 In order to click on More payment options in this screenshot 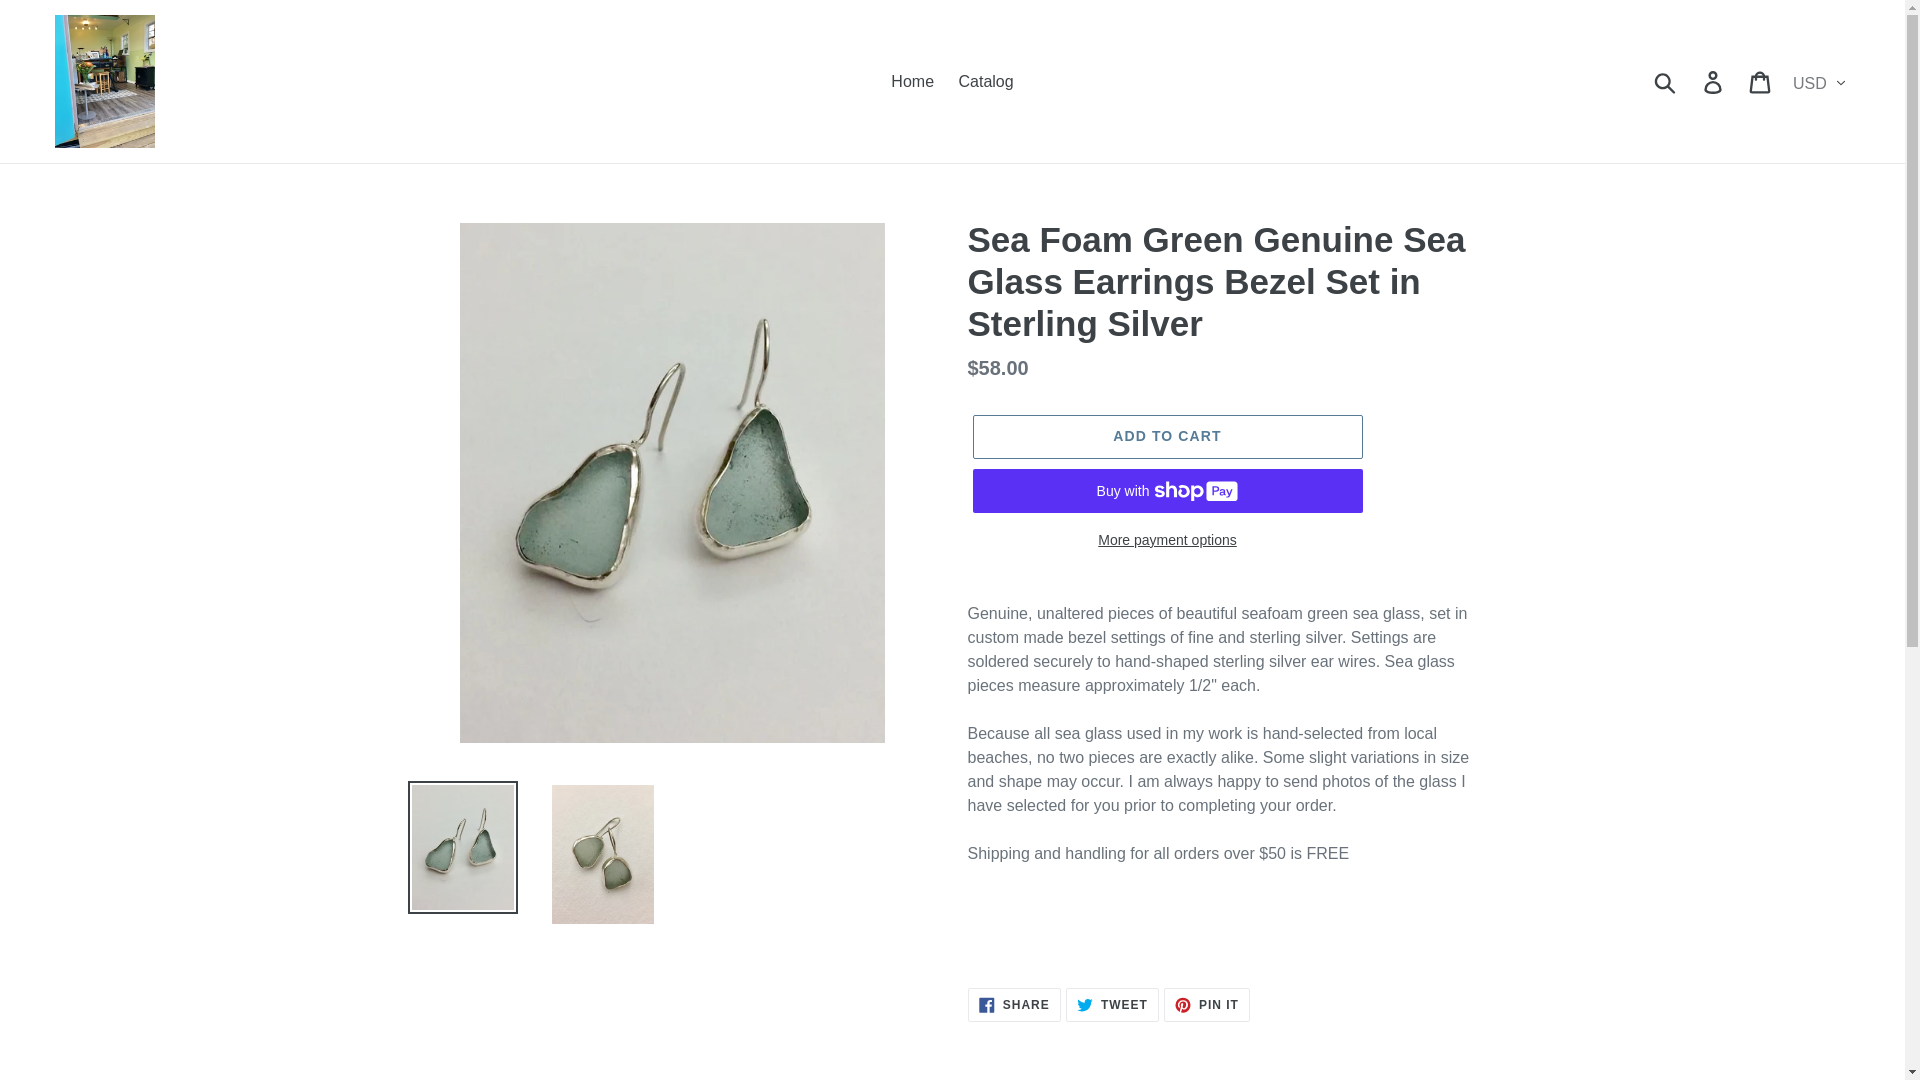, I will do `click(1761, 80)`.